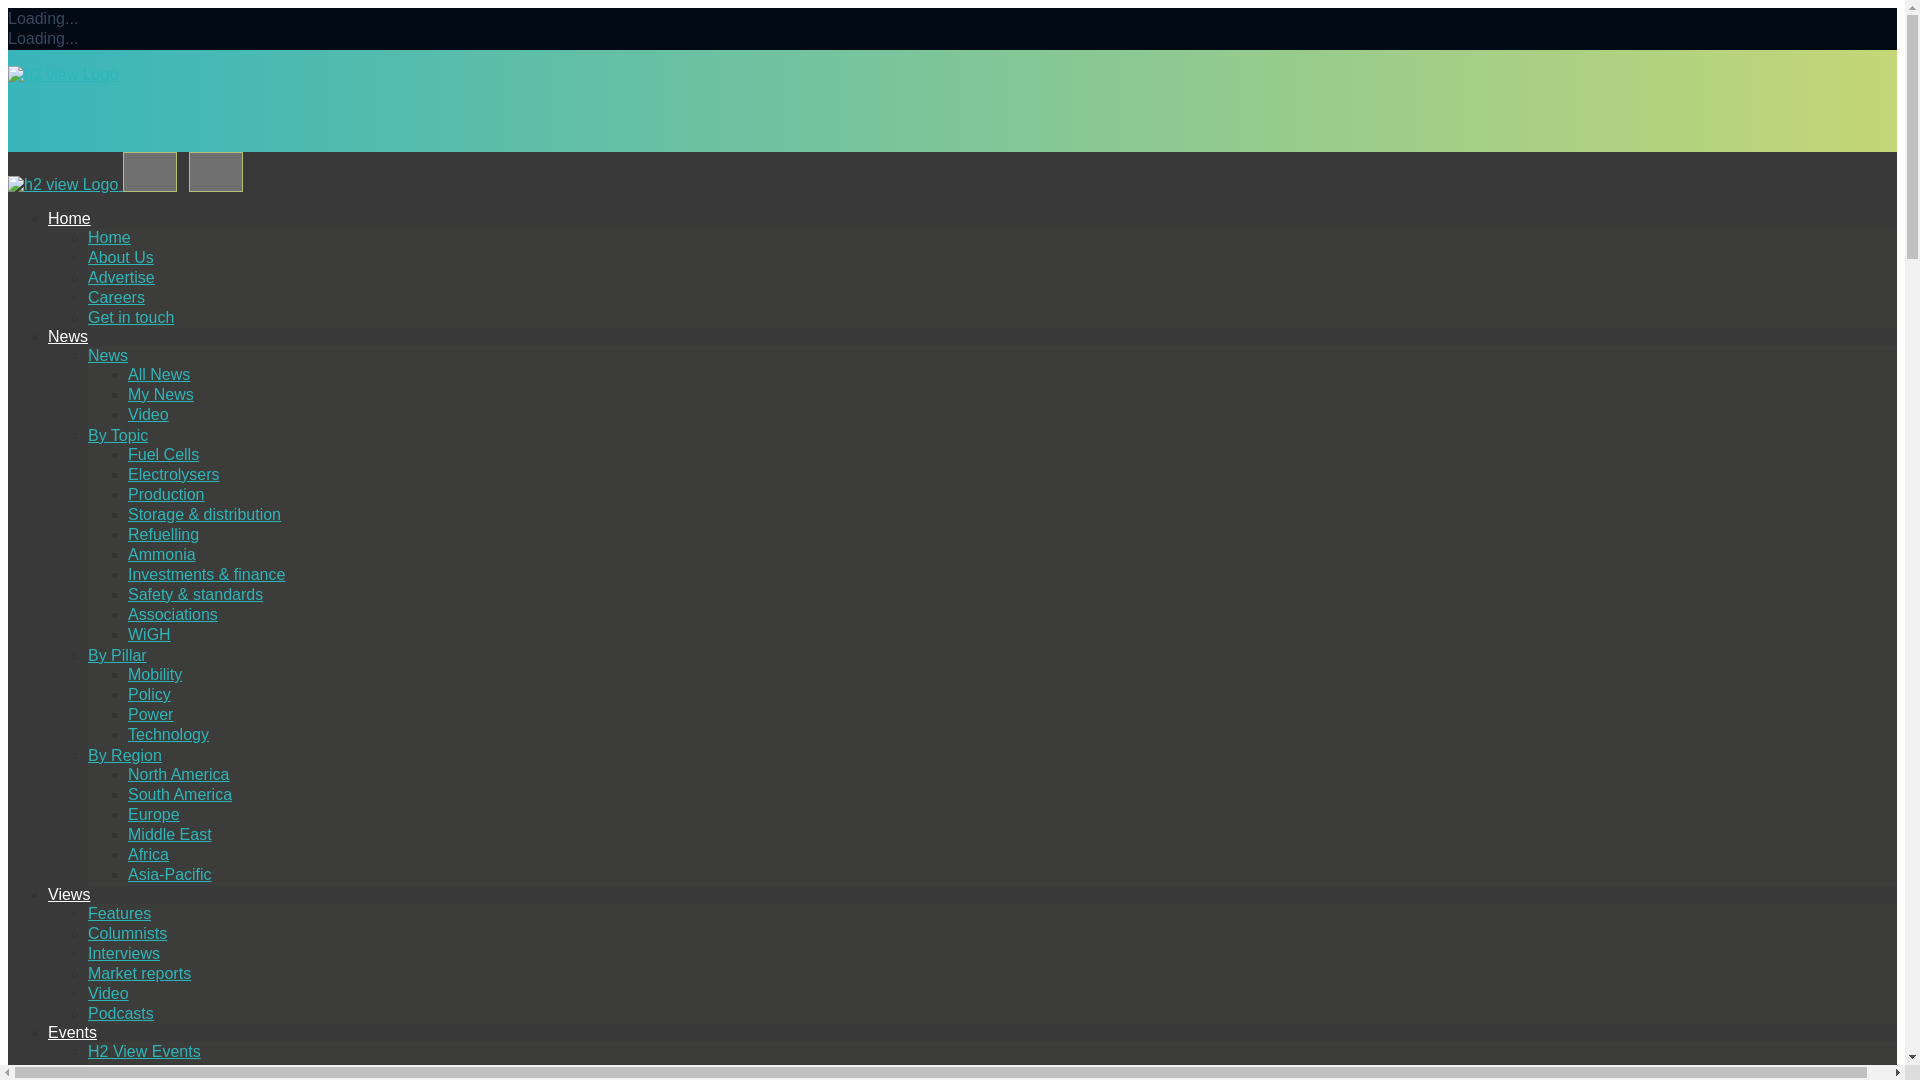  Describe the element at coordinates (131, 317) in the screenshot. I see `Get in touch` at that location.